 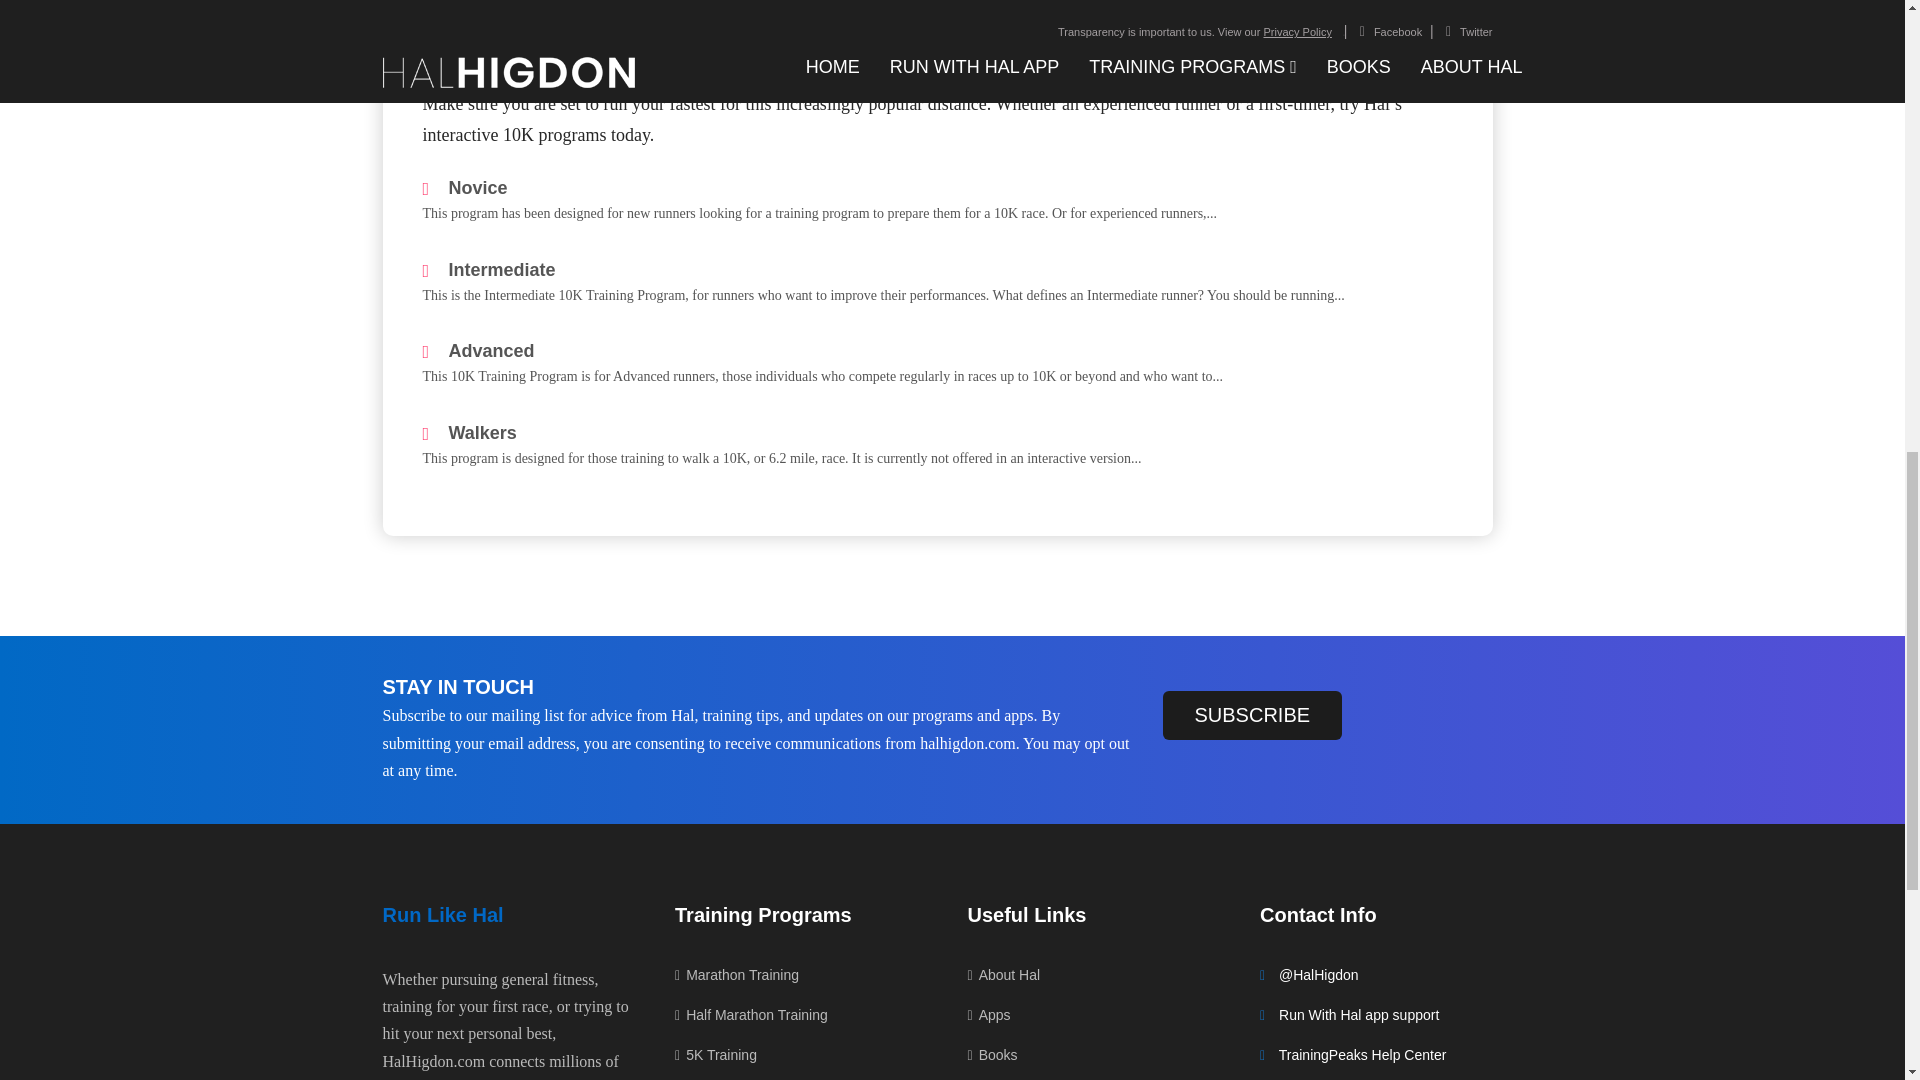 What do you see at coordinates (1252, 715) in the screenshot?
I see `Subscribe` at bounding box center [1252, 715].